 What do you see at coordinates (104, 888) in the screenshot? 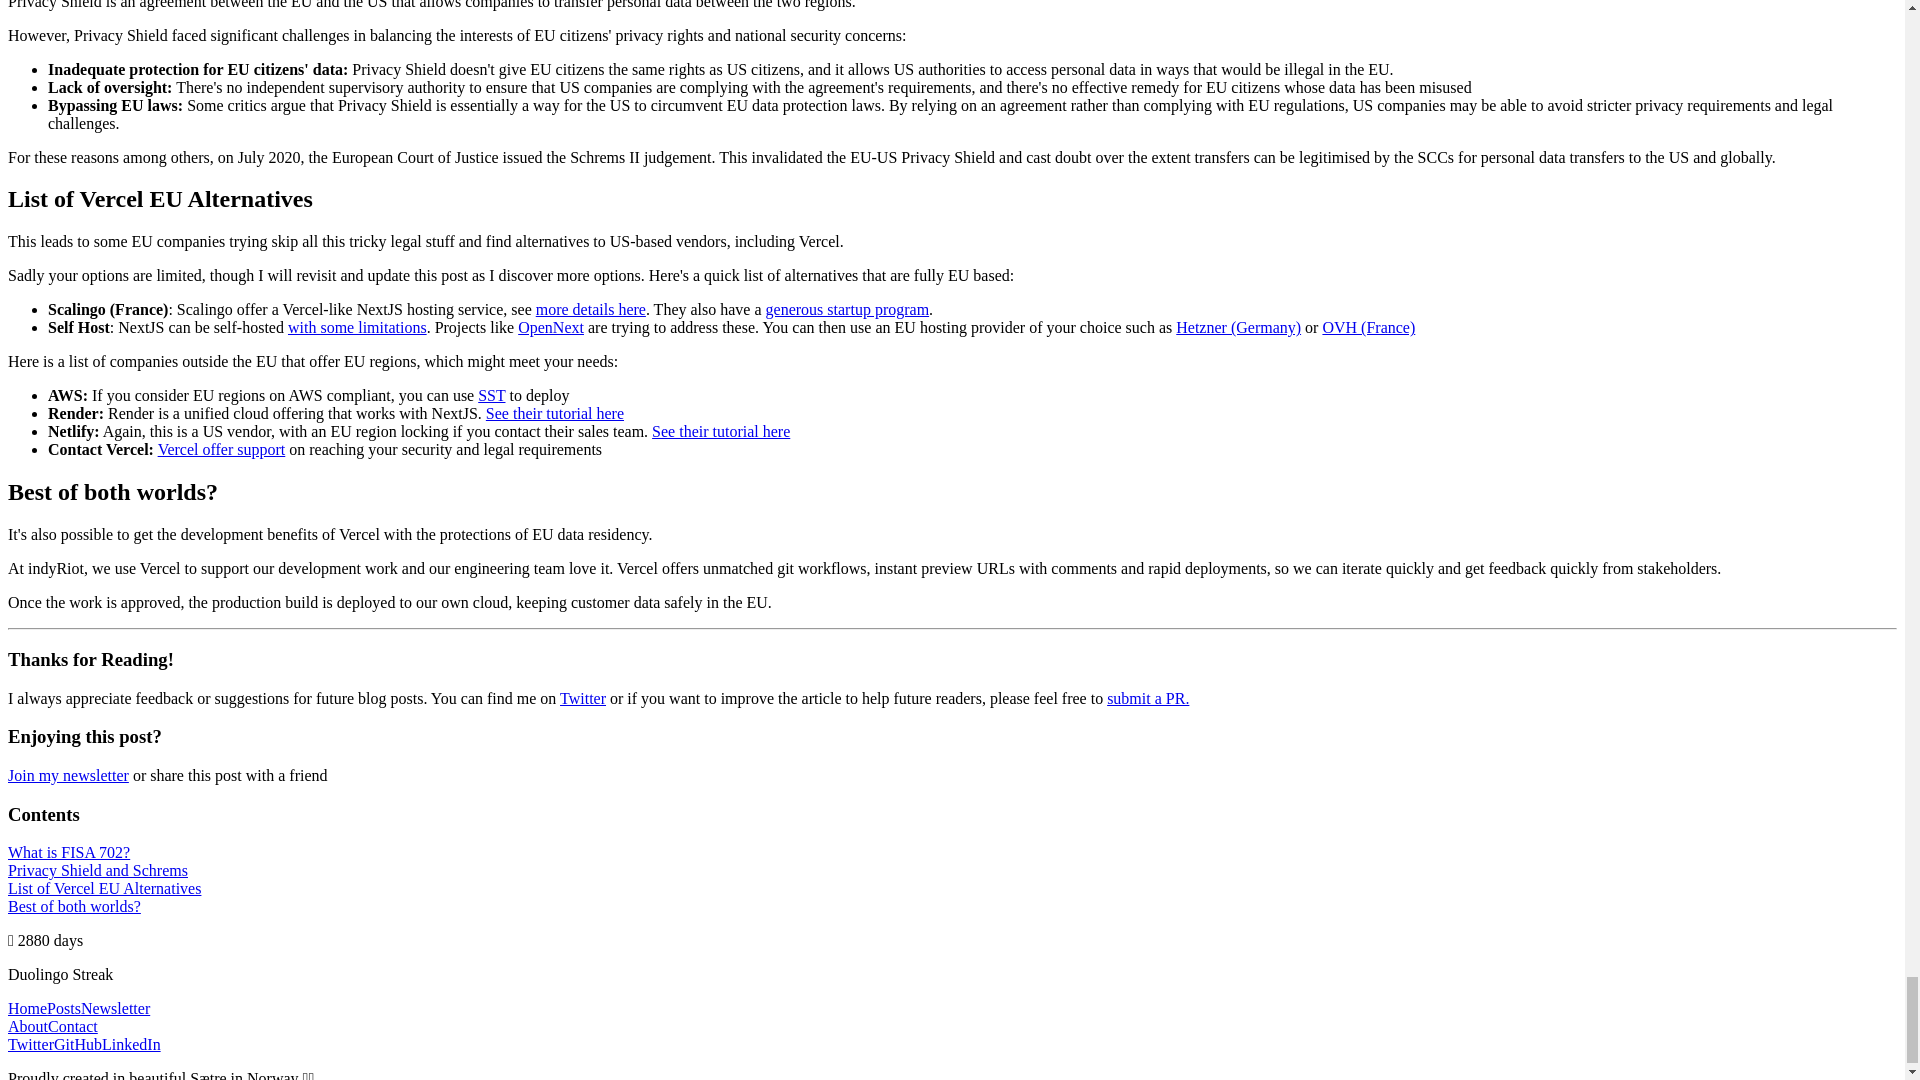
I see `List of Vercel EU Alternatives` at bounding box center [104, 888].